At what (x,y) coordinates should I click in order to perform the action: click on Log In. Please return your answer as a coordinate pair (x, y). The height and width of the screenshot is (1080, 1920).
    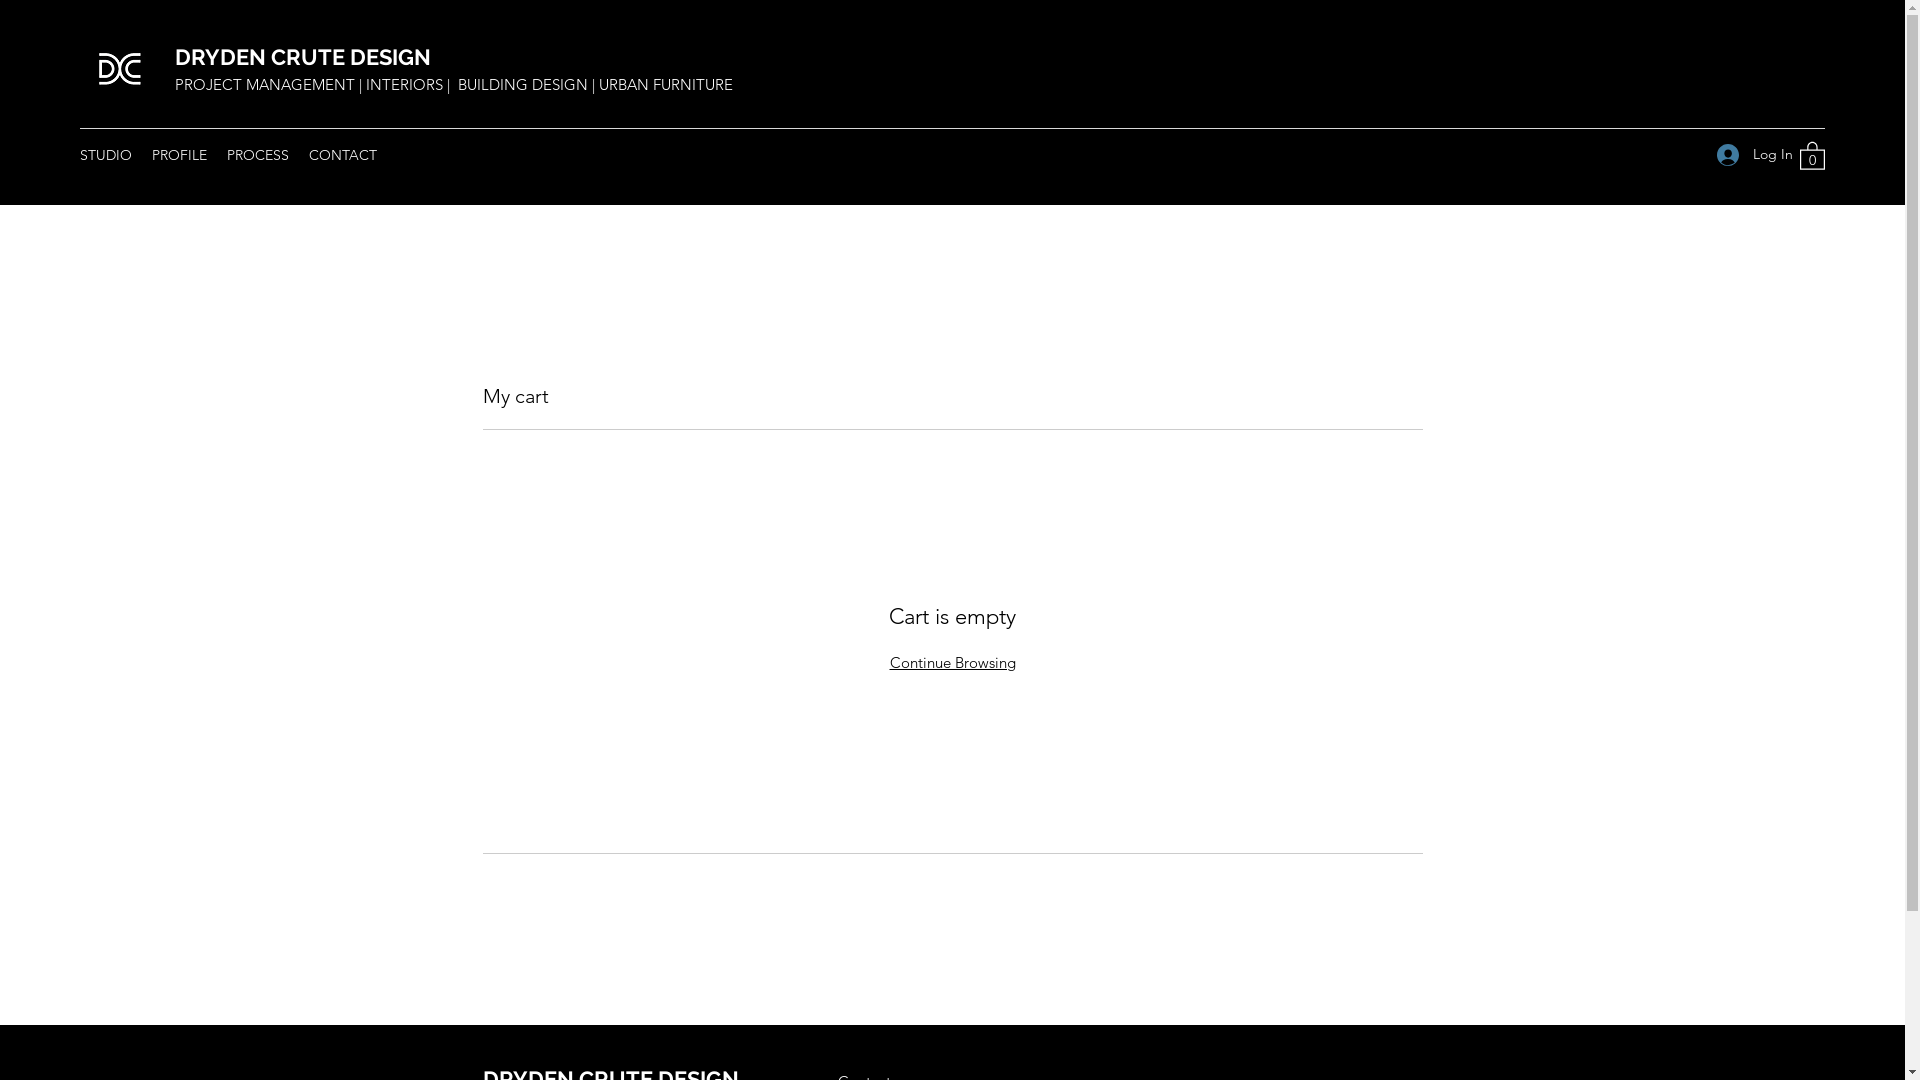
    Looking at the image, I should click on (1748, 154).